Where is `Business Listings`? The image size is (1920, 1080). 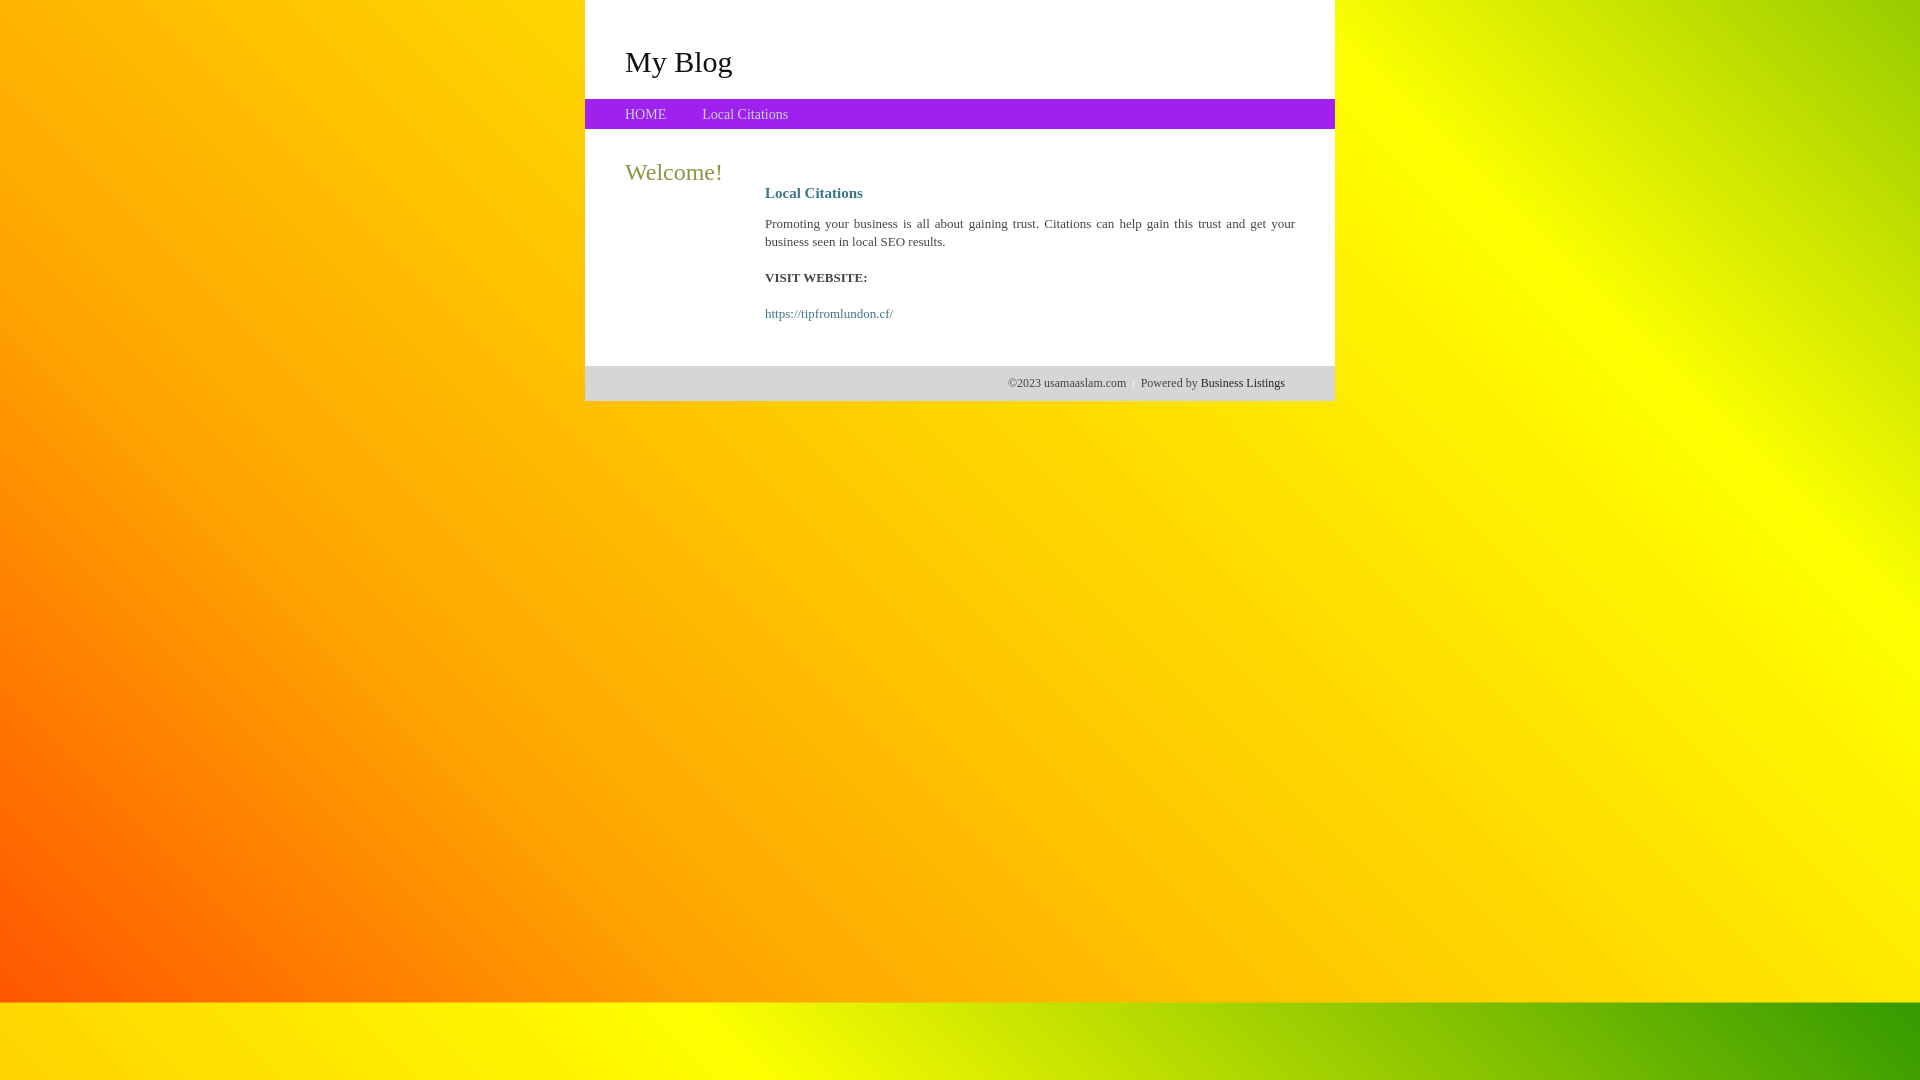 Business Listings is located at coordinates (1243, 383).